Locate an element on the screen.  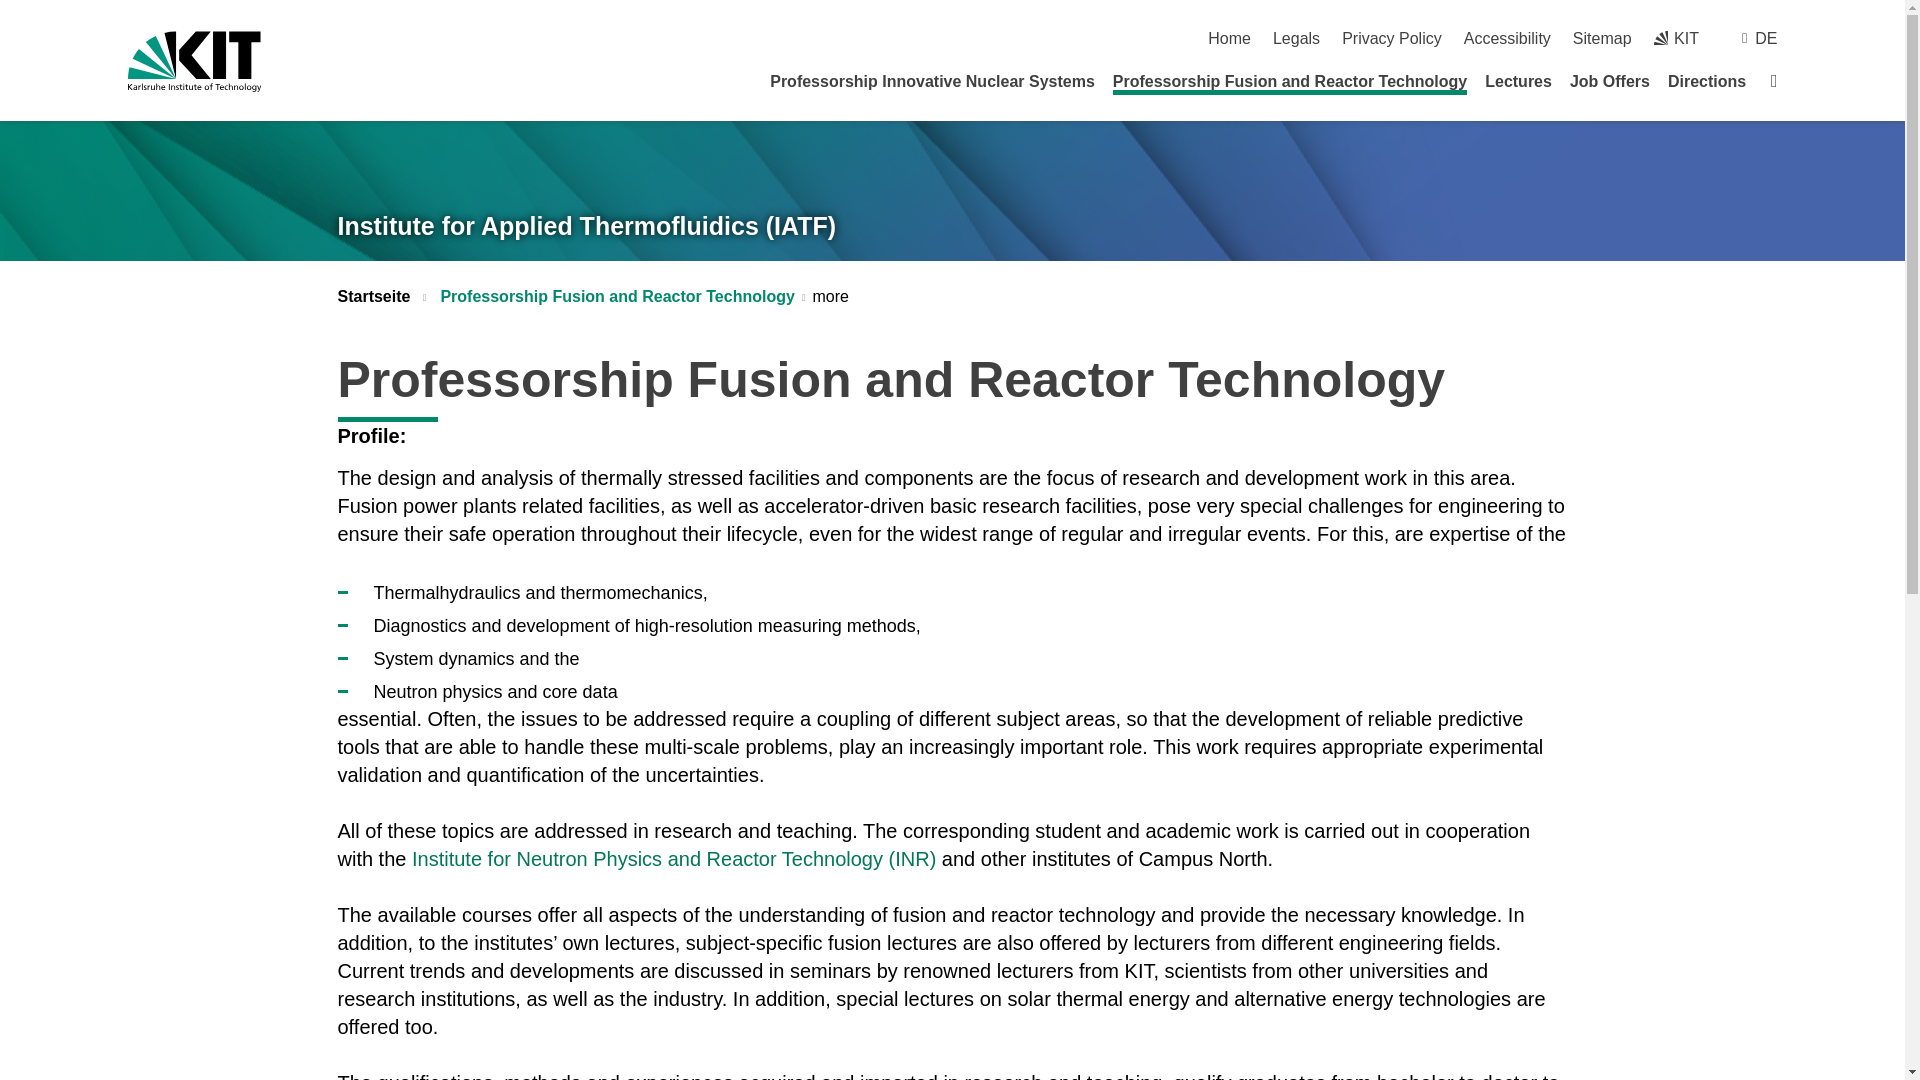
Accessibility is located at coordinates (1507, 38).